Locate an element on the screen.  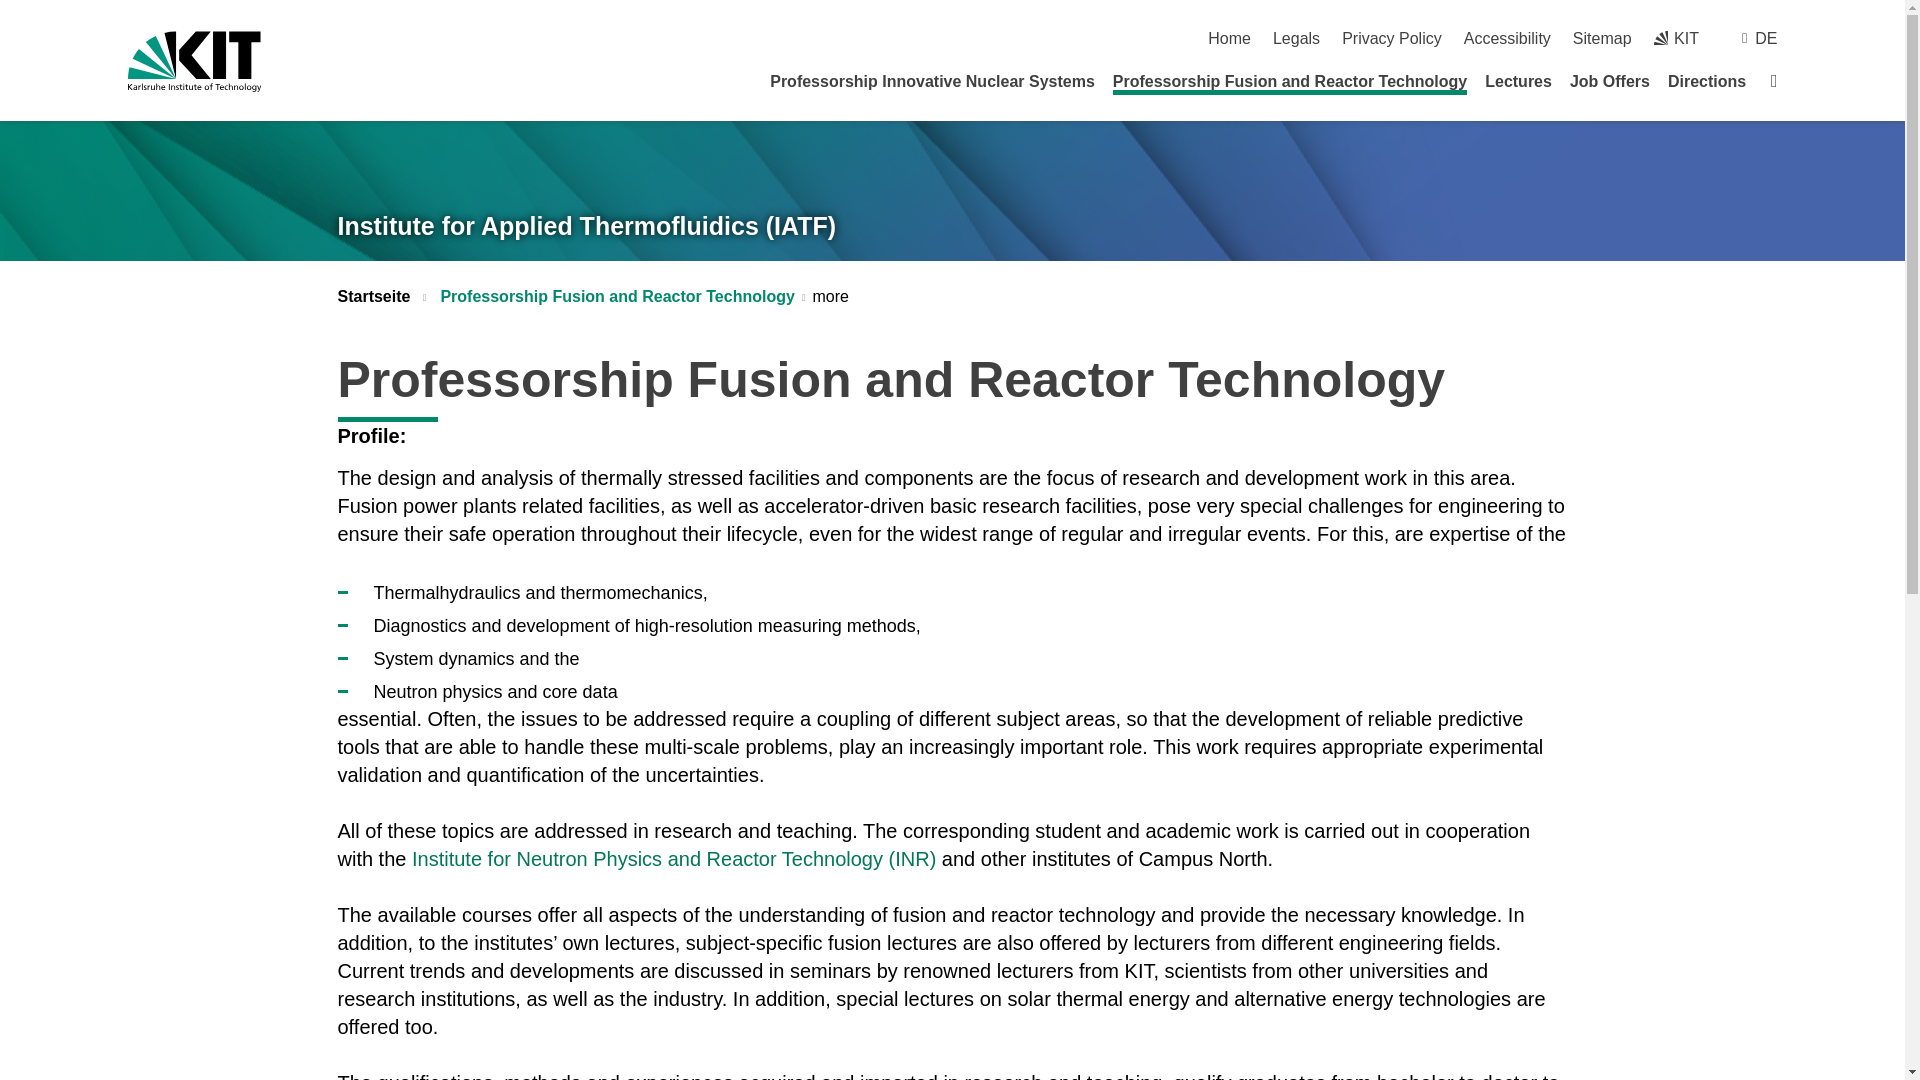
Accessibility is located at coordinates (1507, 38).